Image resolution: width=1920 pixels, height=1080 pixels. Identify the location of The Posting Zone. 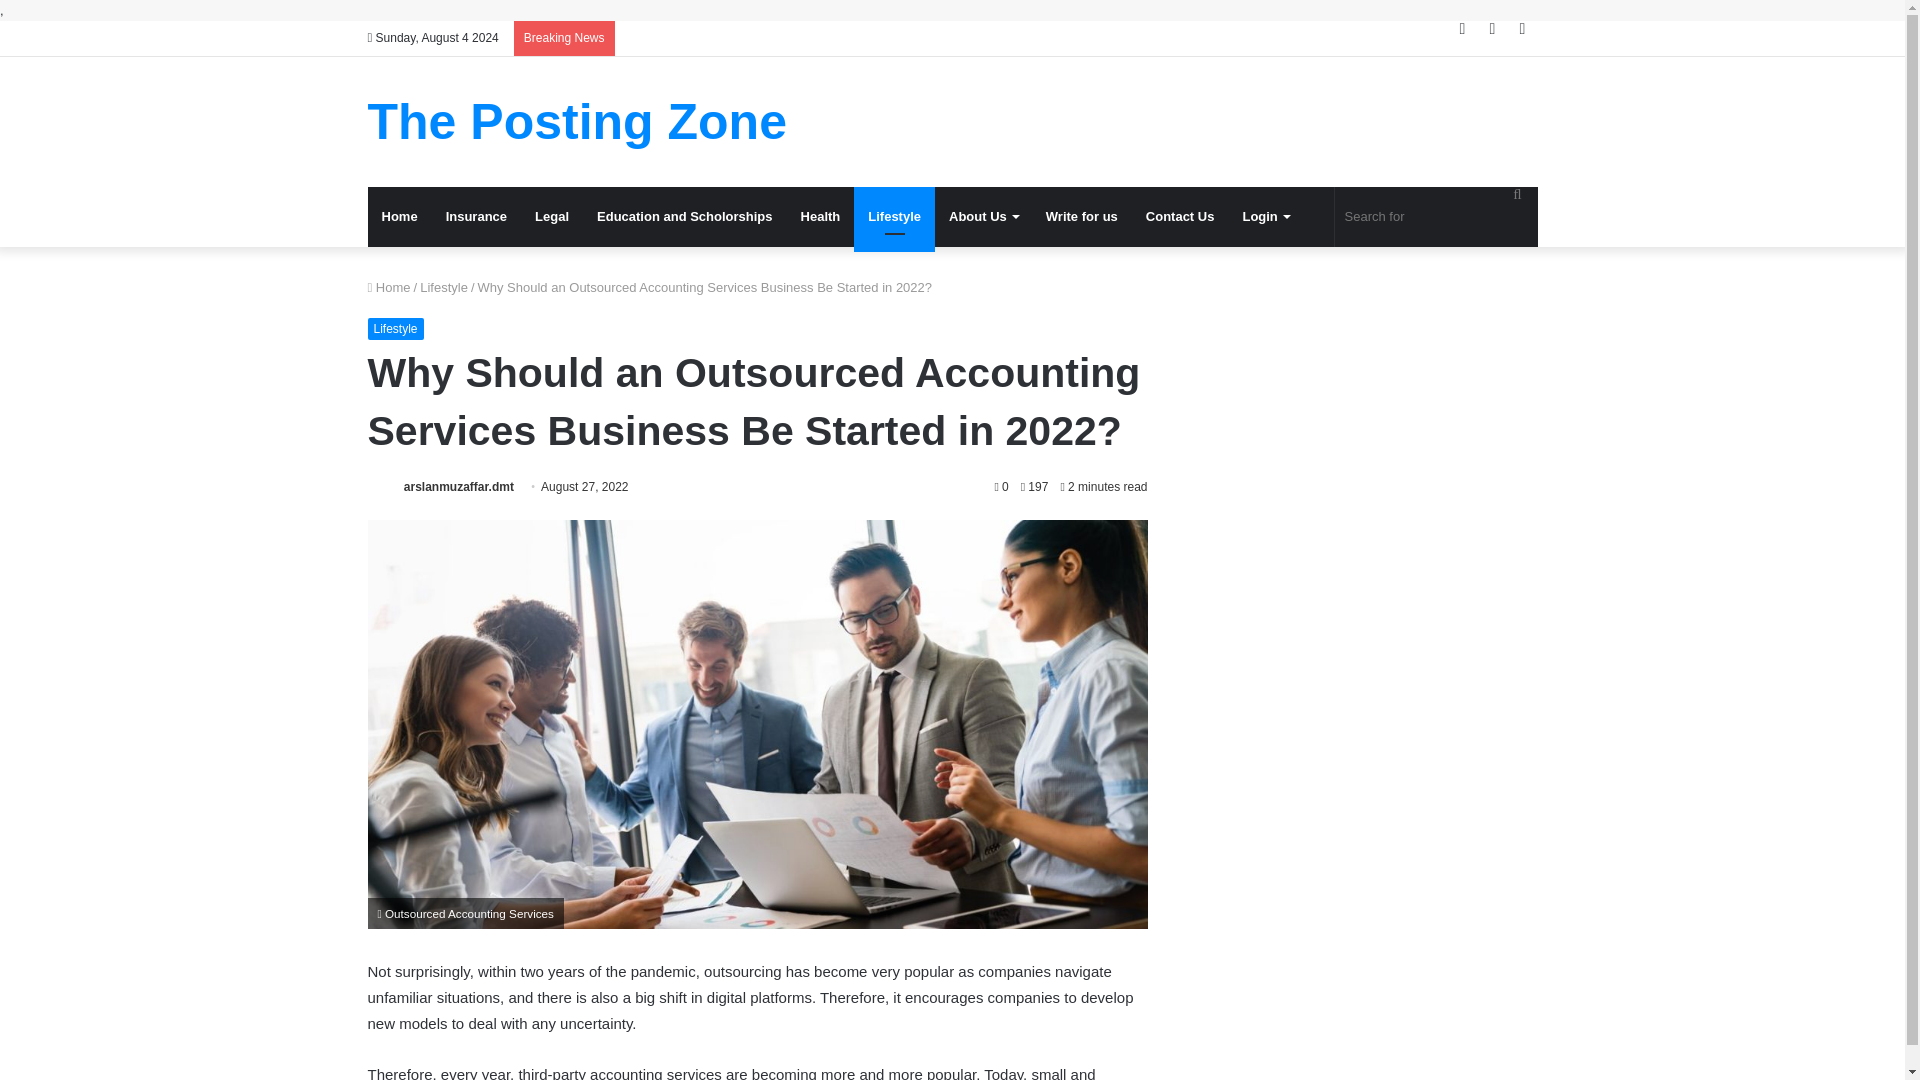
(578, 122).